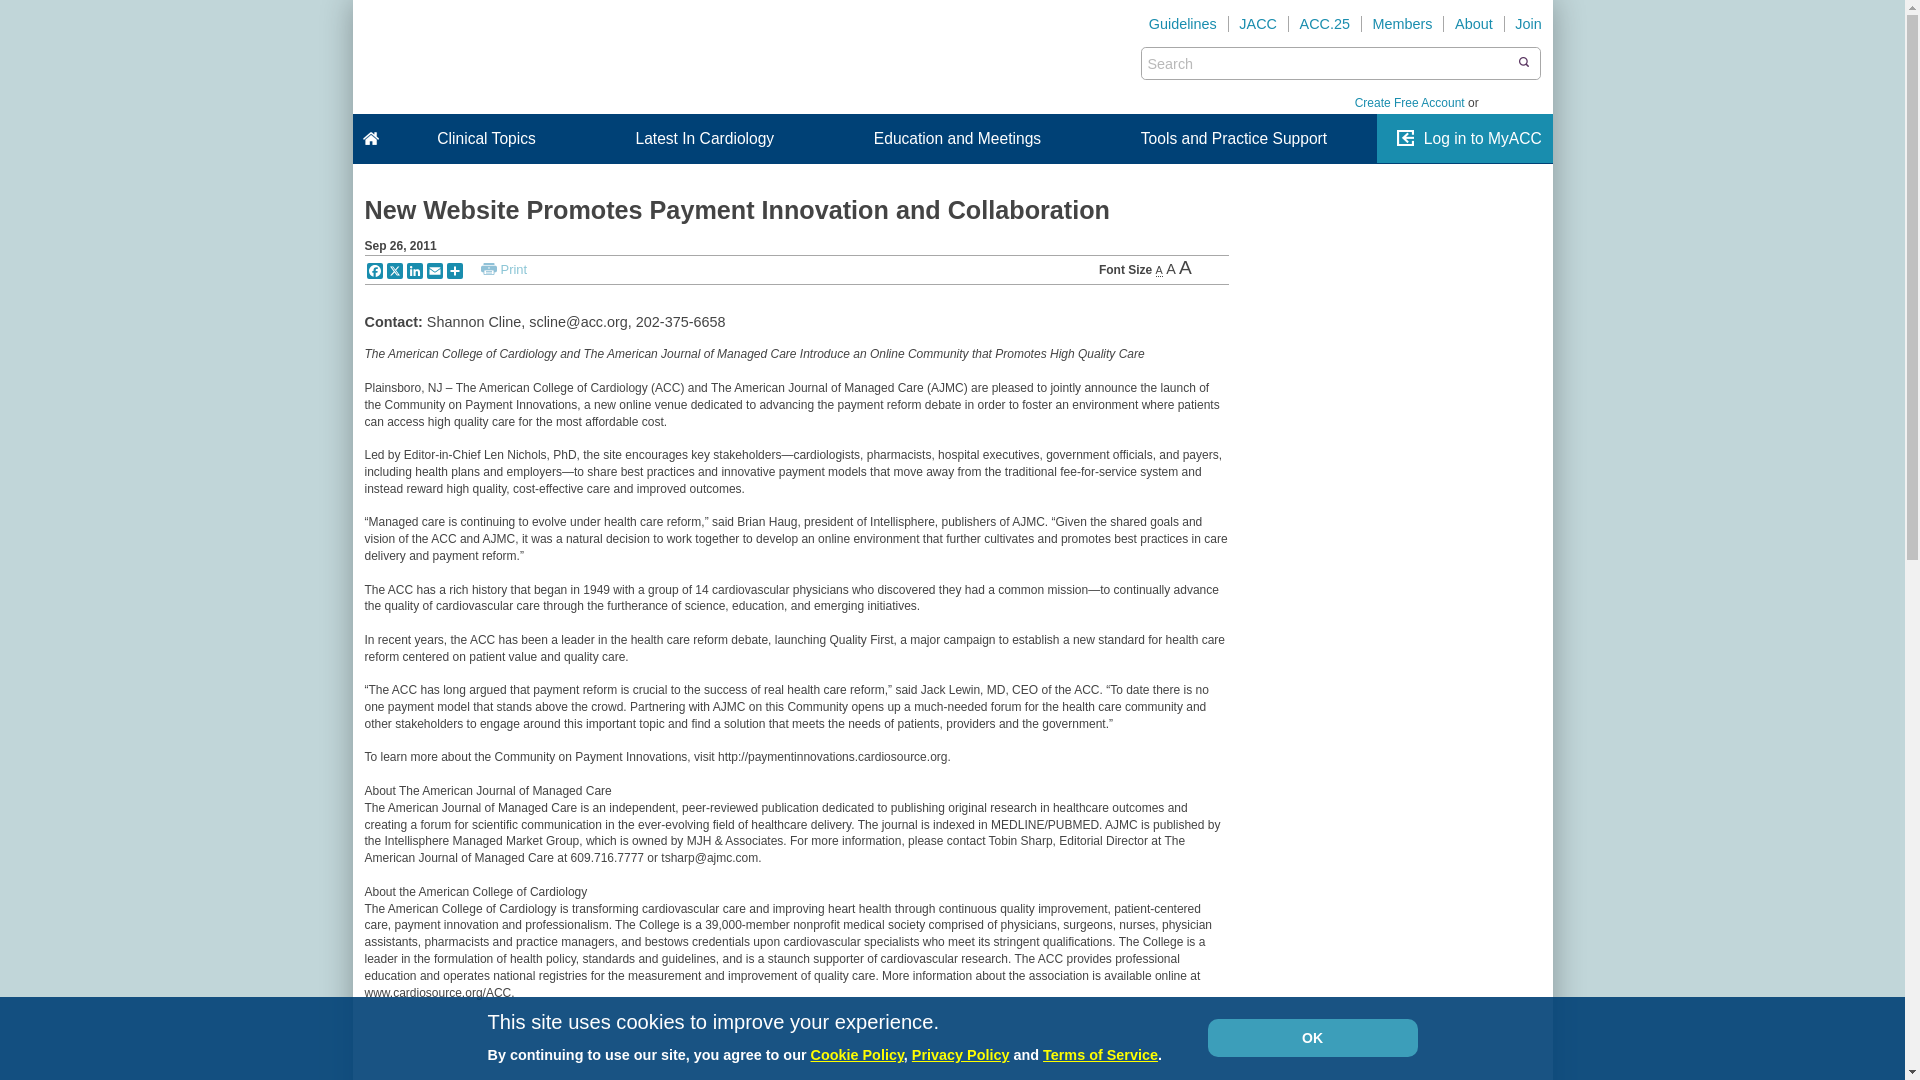  I want to click on About, so click(1473, 24).